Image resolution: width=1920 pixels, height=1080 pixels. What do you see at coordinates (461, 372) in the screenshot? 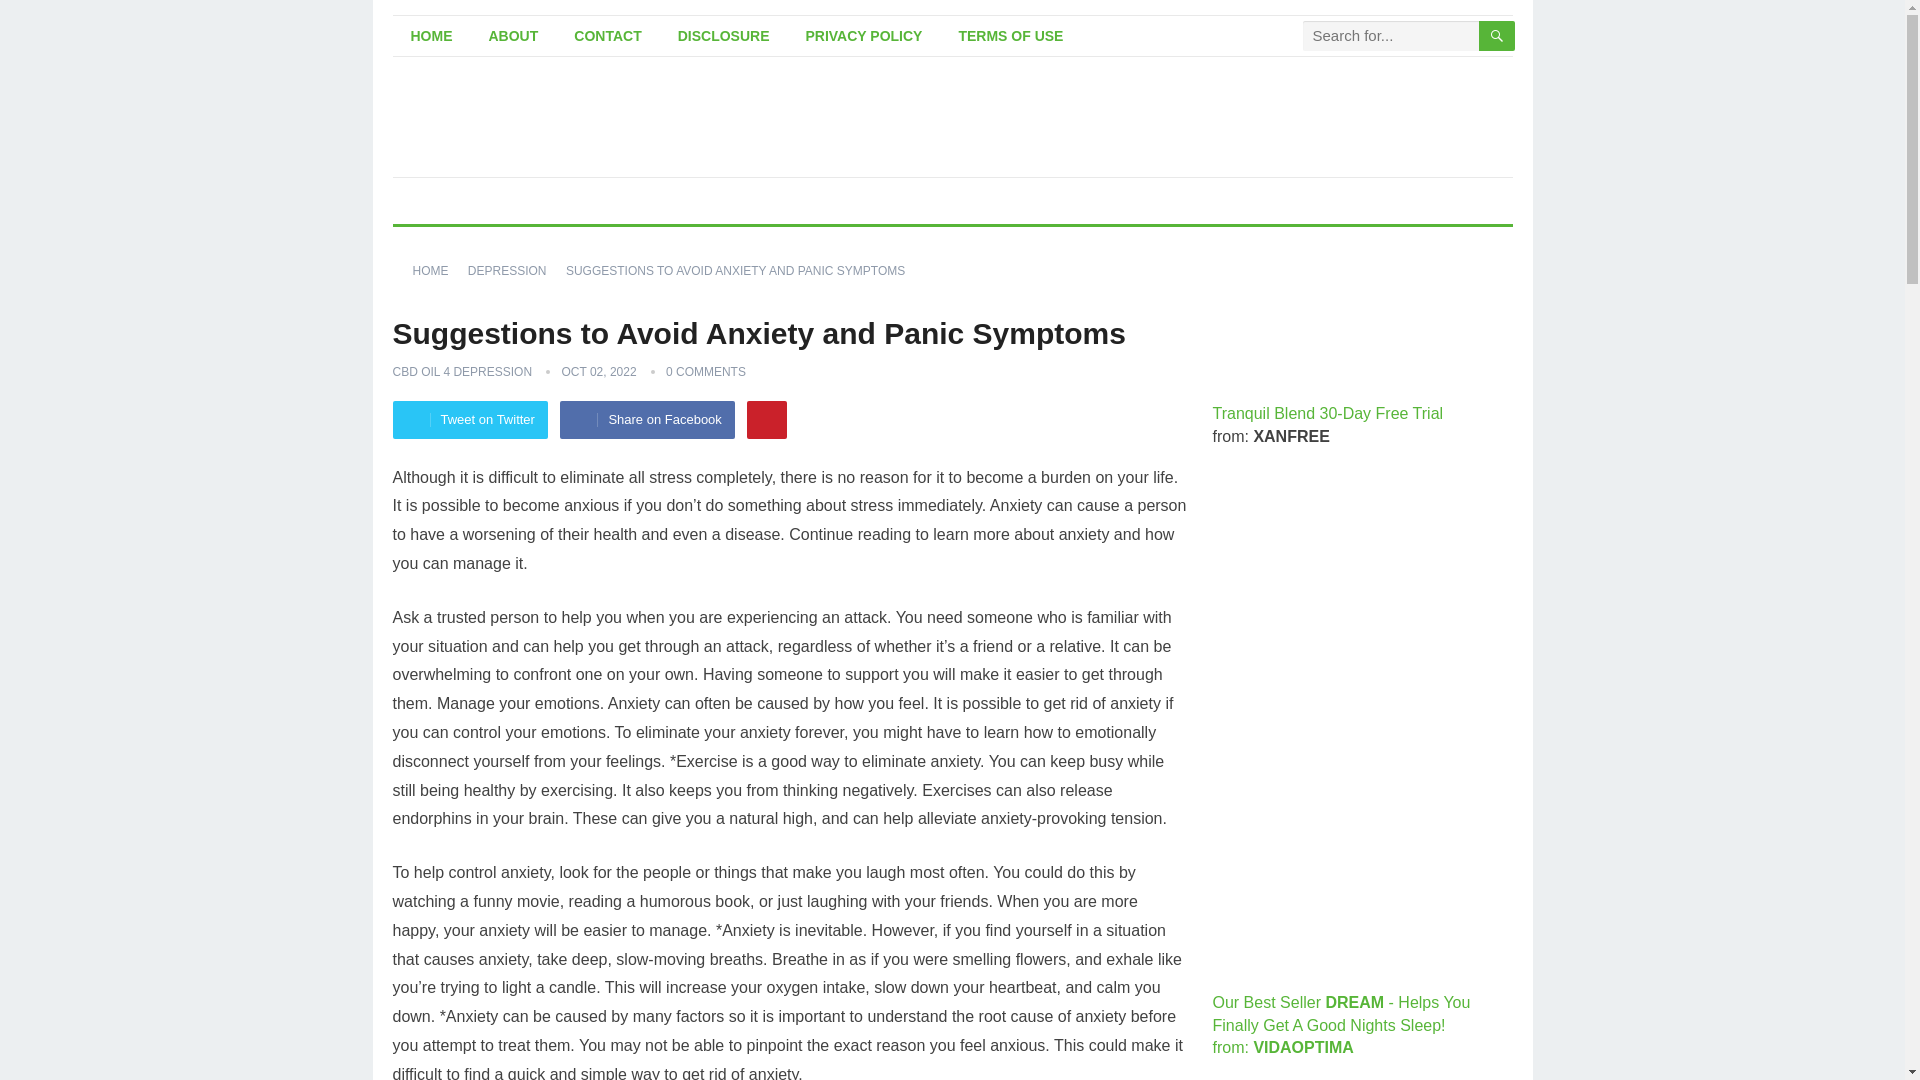
I see `Posts by CBD Oil 4 Depression` at bounding box center [461, 372].